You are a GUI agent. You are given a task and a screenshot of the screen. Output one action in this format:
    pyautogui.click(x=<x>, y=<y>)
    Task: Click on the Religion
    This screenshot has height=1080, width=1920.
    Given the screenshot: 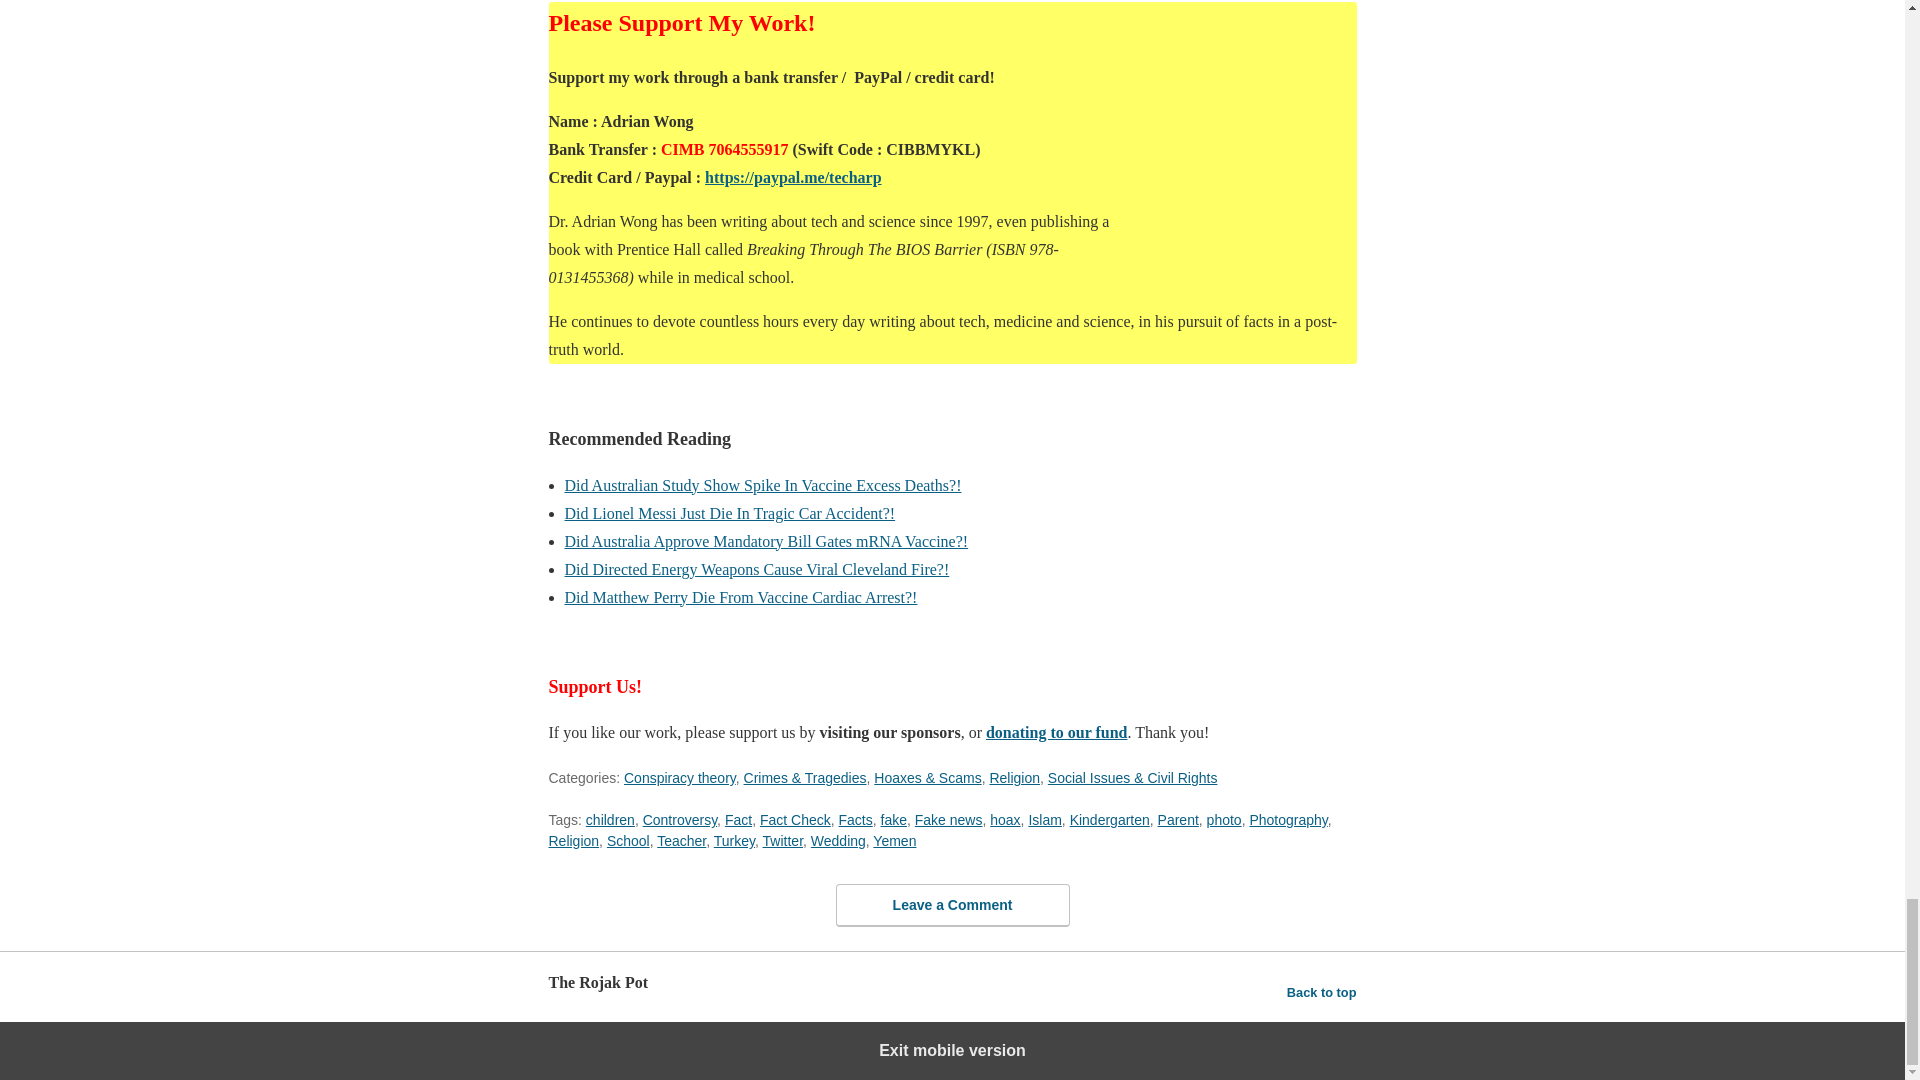 What is the action you would take?
    pyautogui.click(x=573, y=840)
    